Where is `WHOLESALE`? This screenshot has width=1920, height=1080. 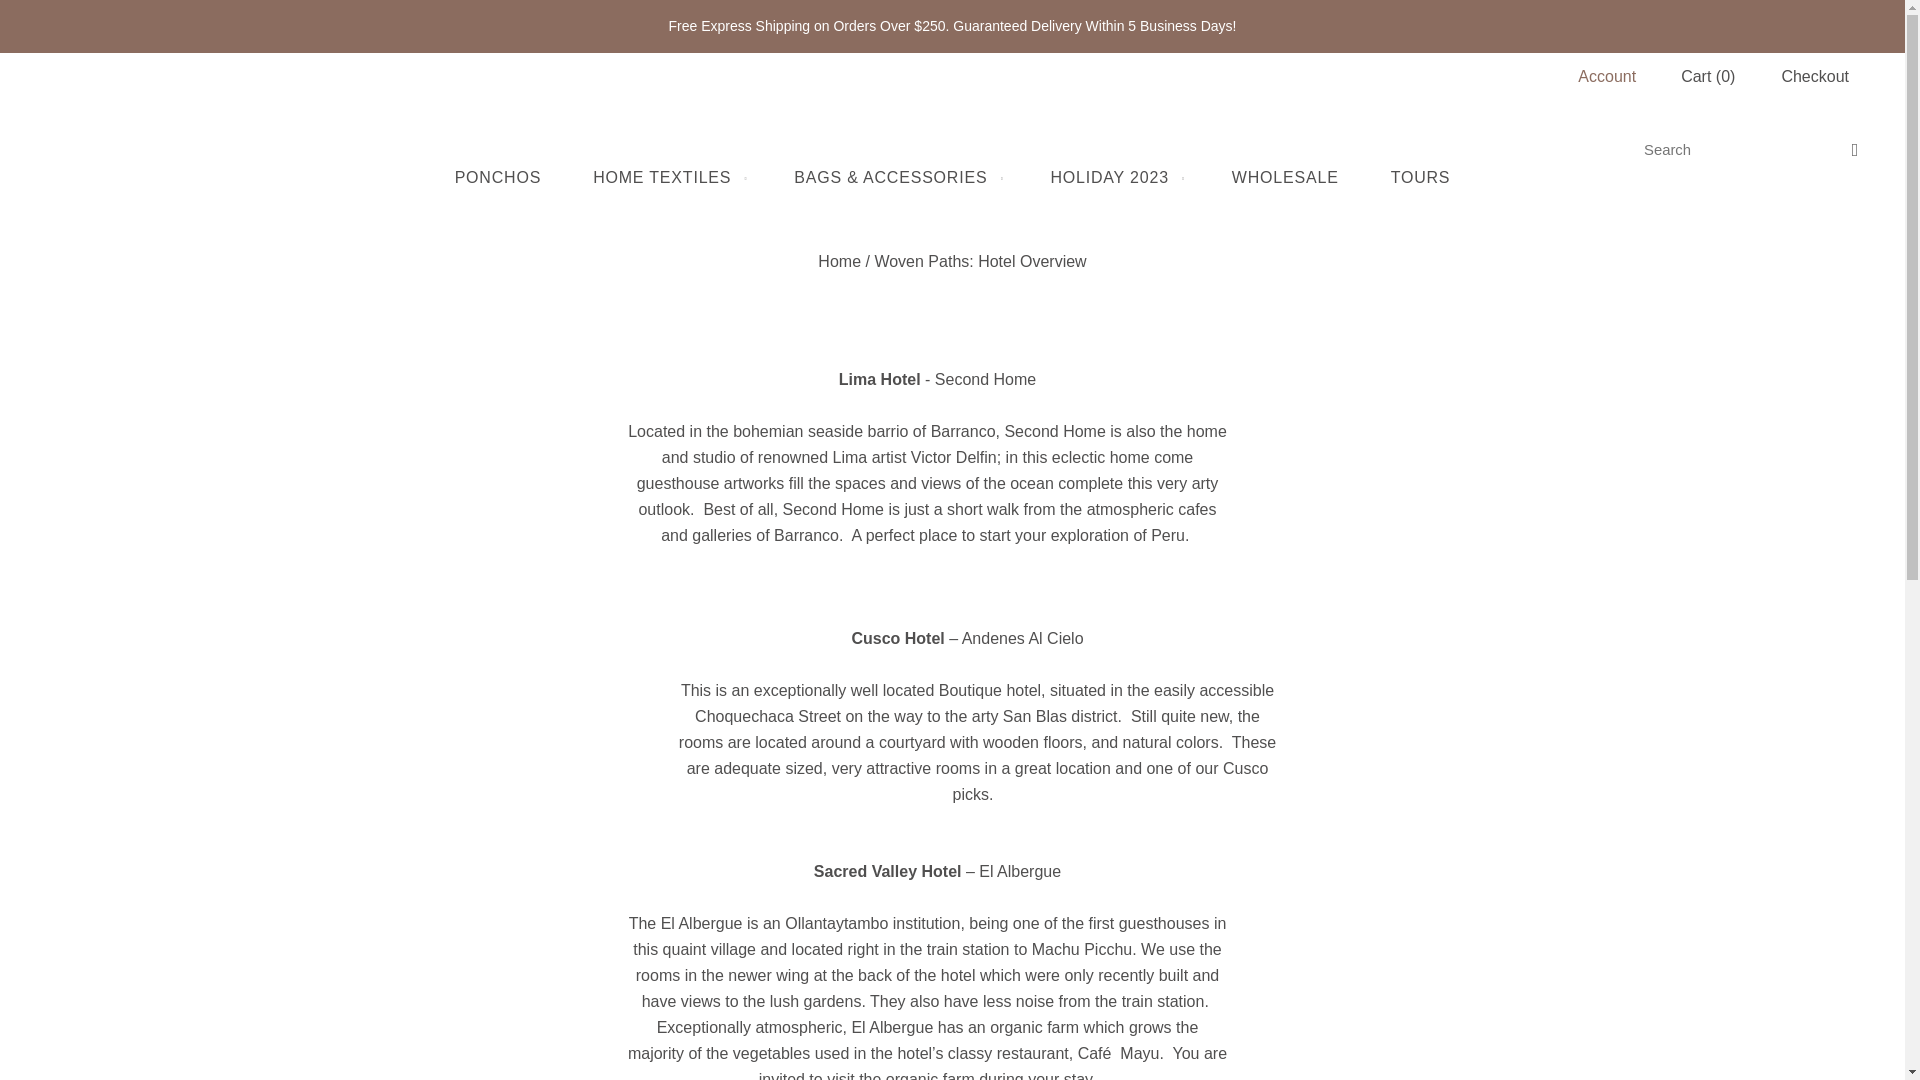 WHOLESALE is located at coordinates (1285, 178).